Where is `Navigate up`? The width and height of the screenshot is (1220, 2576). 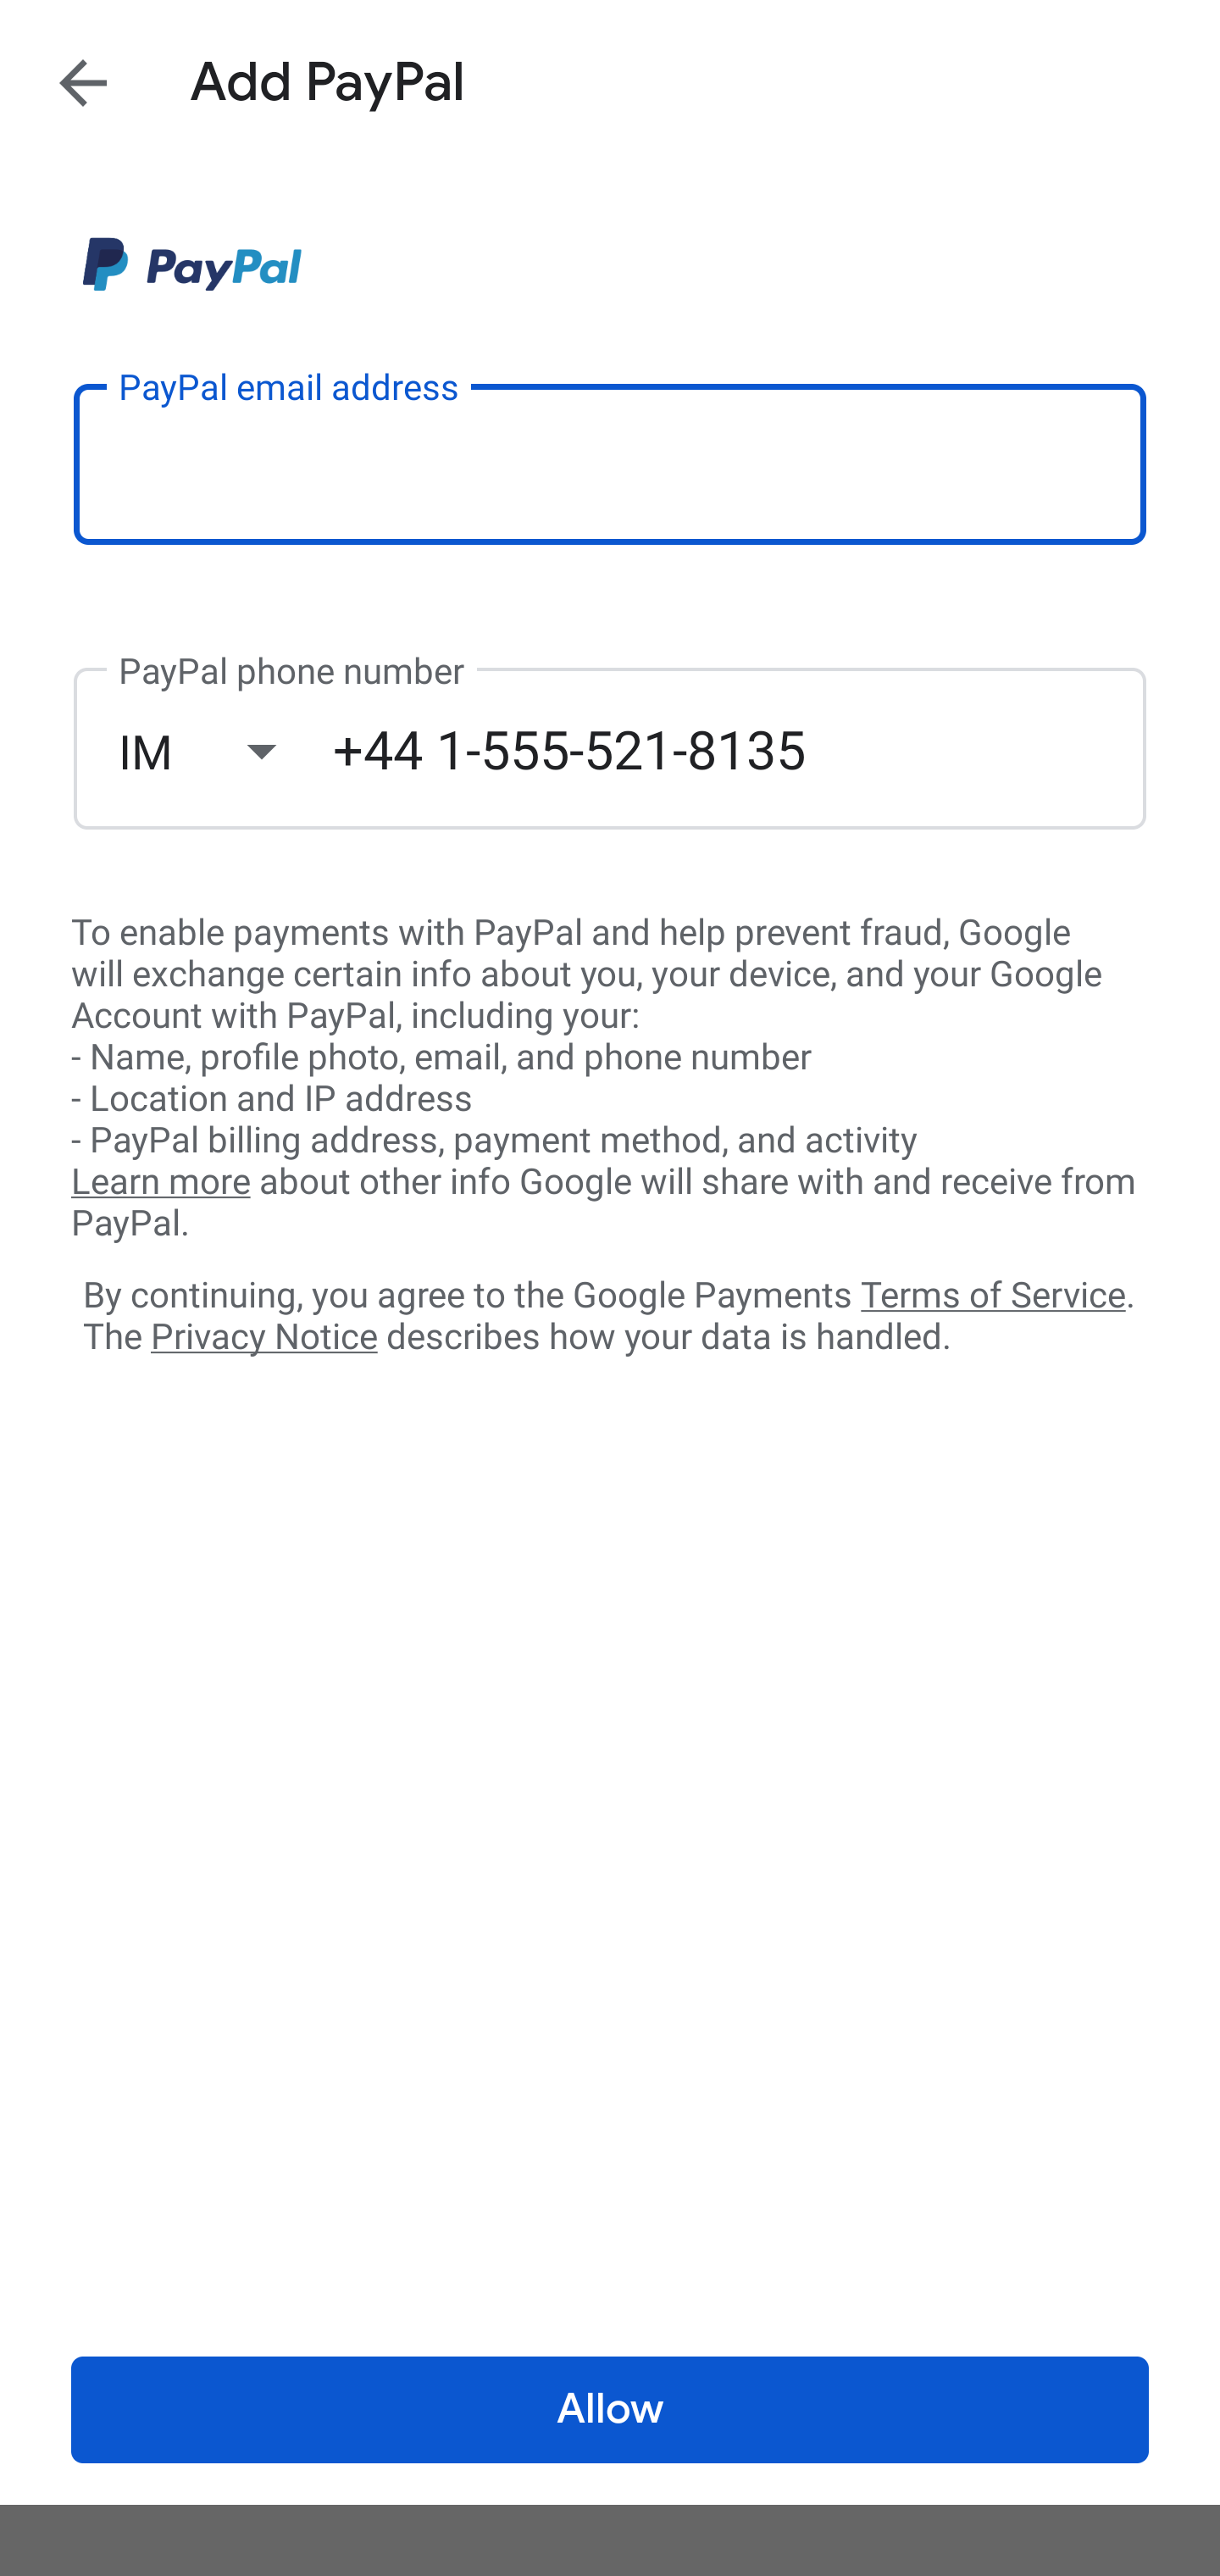 Navigate up is located at coordinates (83, 82).